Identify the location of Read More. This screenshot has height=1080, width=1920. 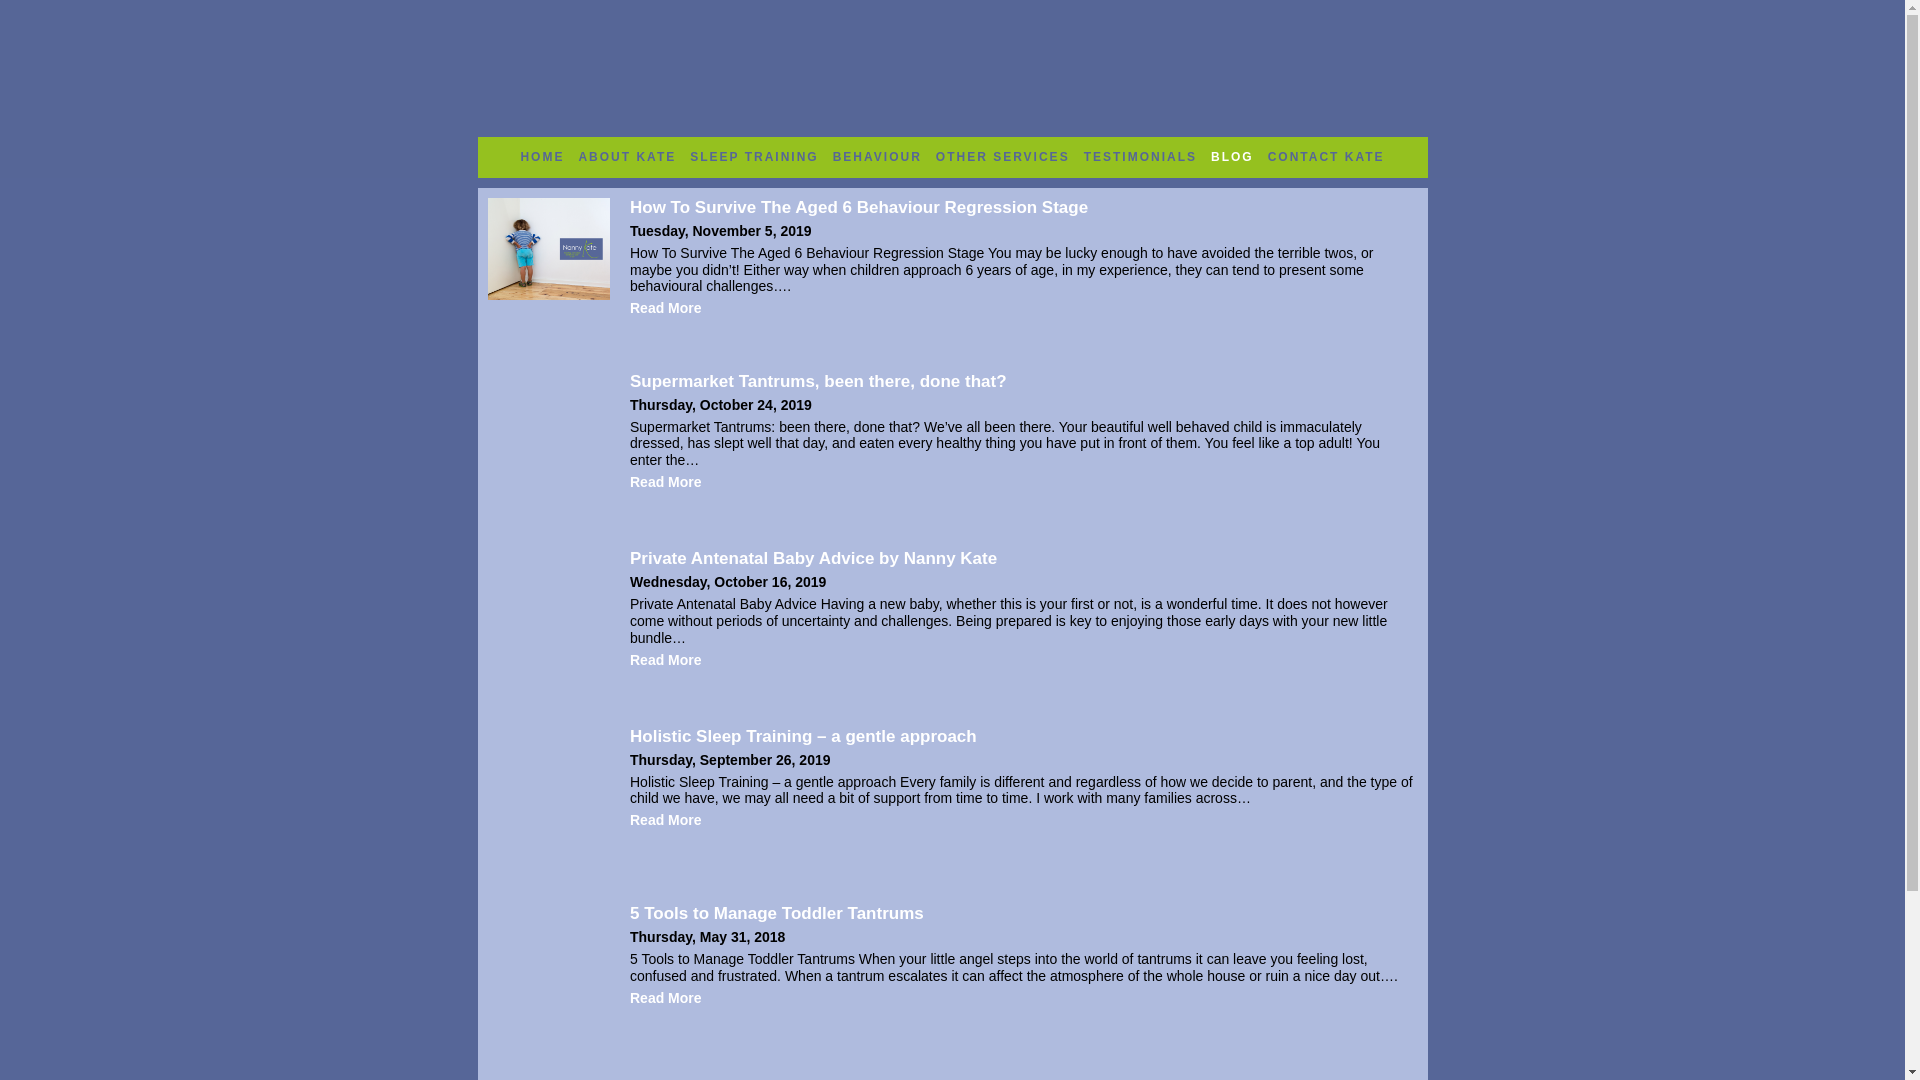
(666, 308).